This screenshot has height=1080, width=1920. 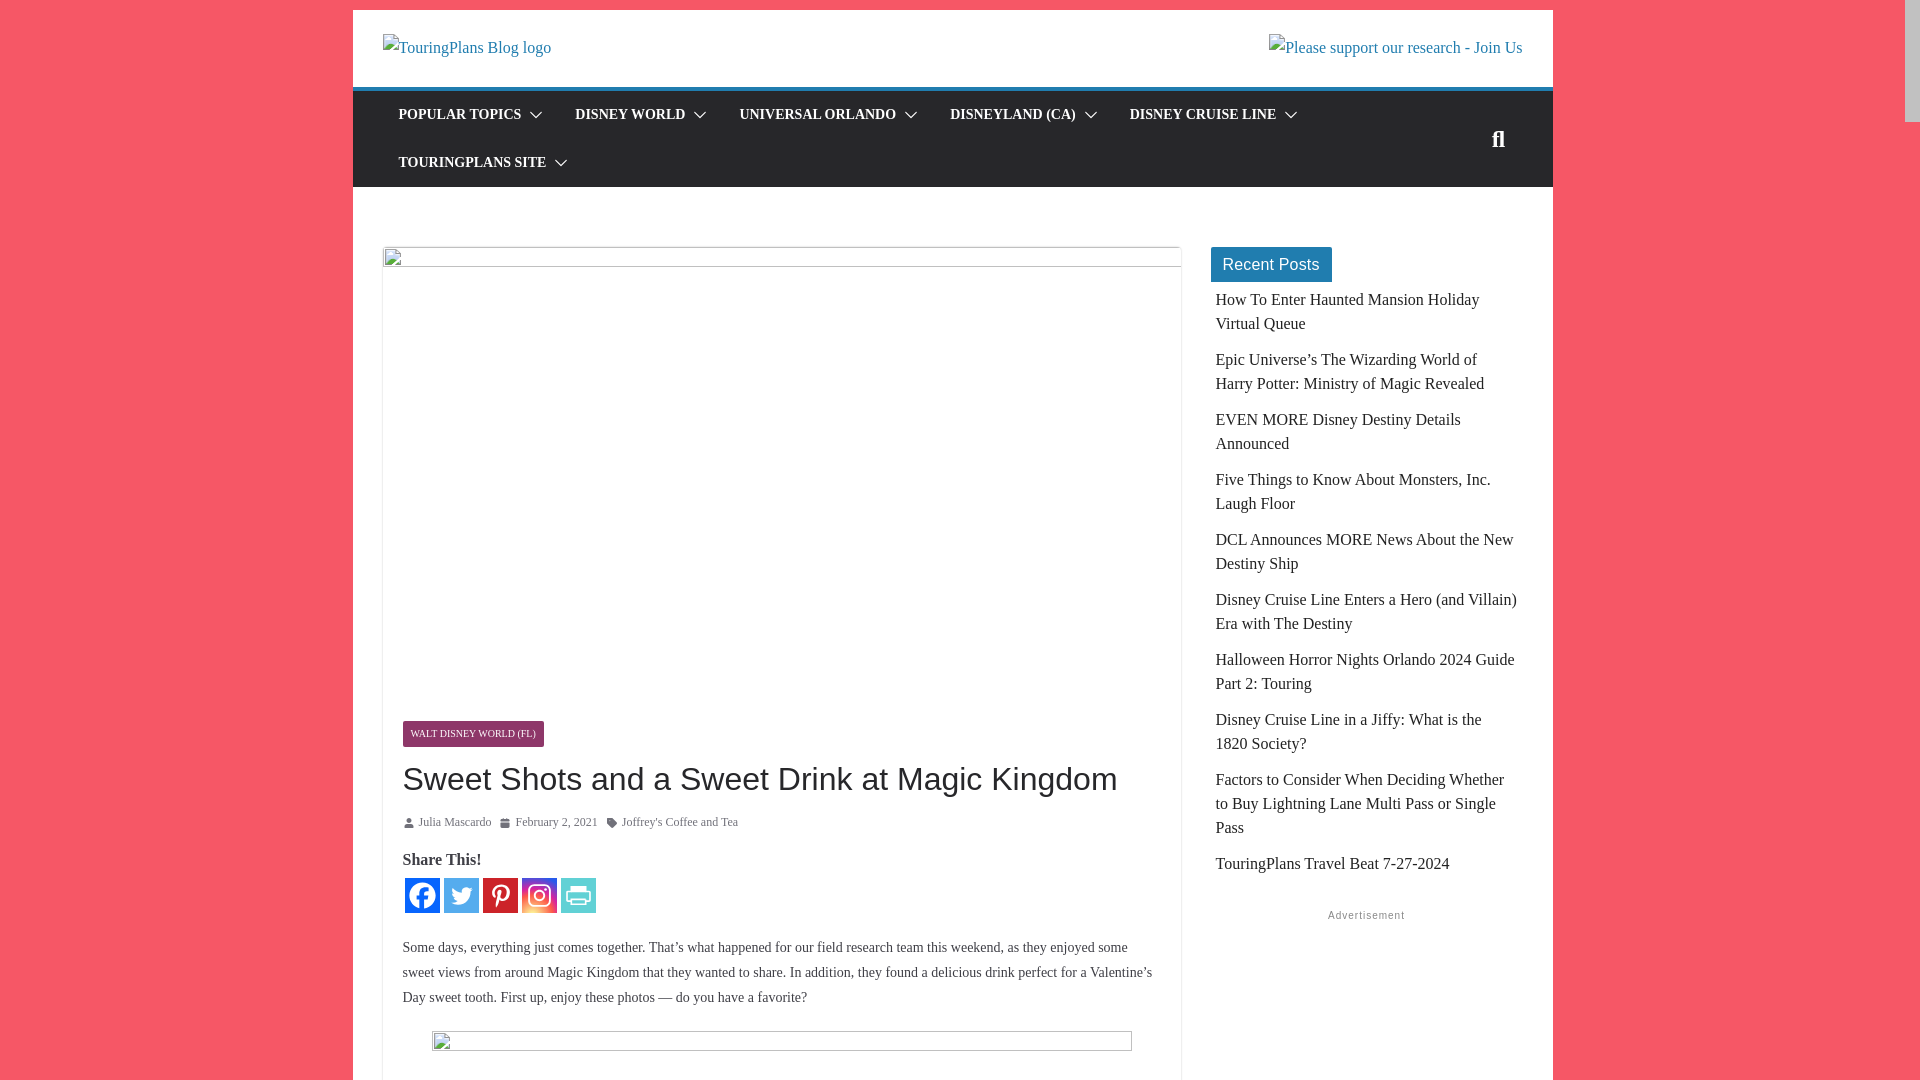 I want to click on TOURINGPLANS SITE, so click(x=471, y=163).